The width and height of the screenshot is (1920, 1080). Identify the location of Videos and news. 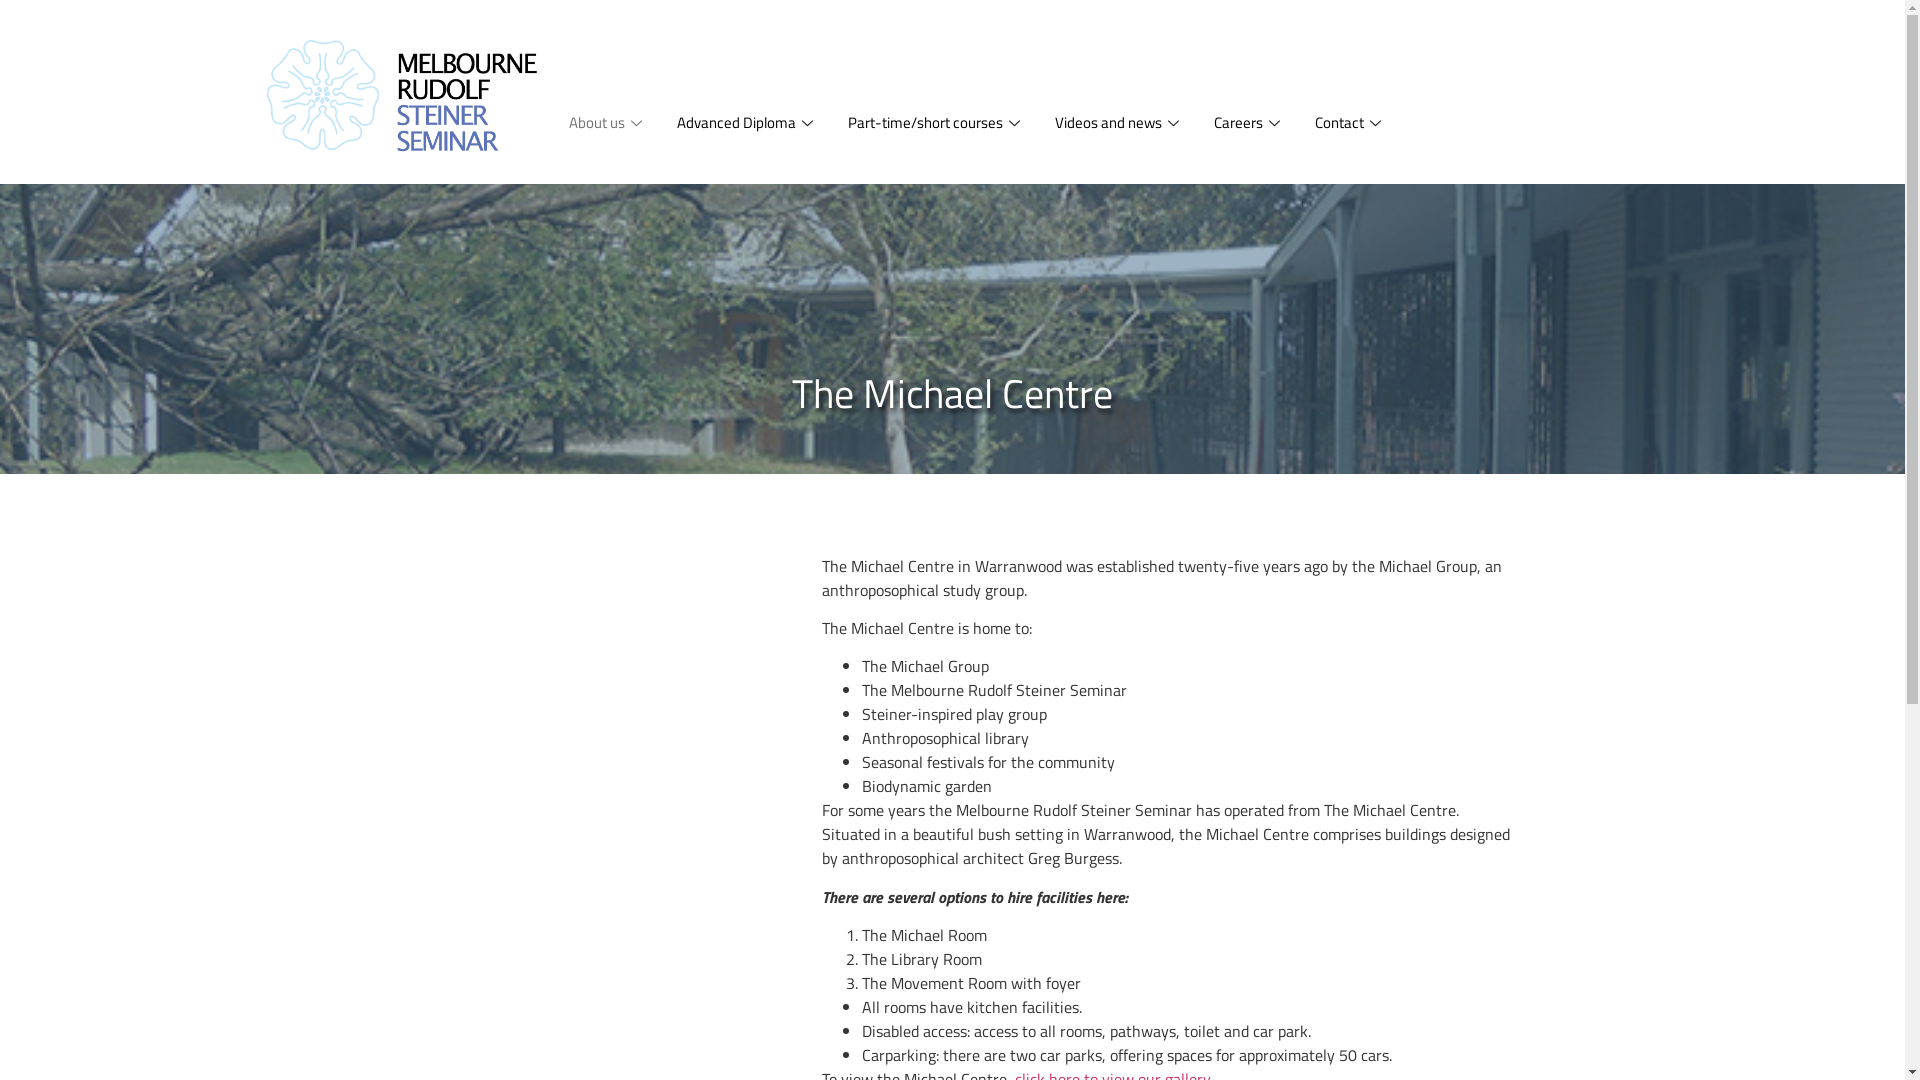
(1120, 124).